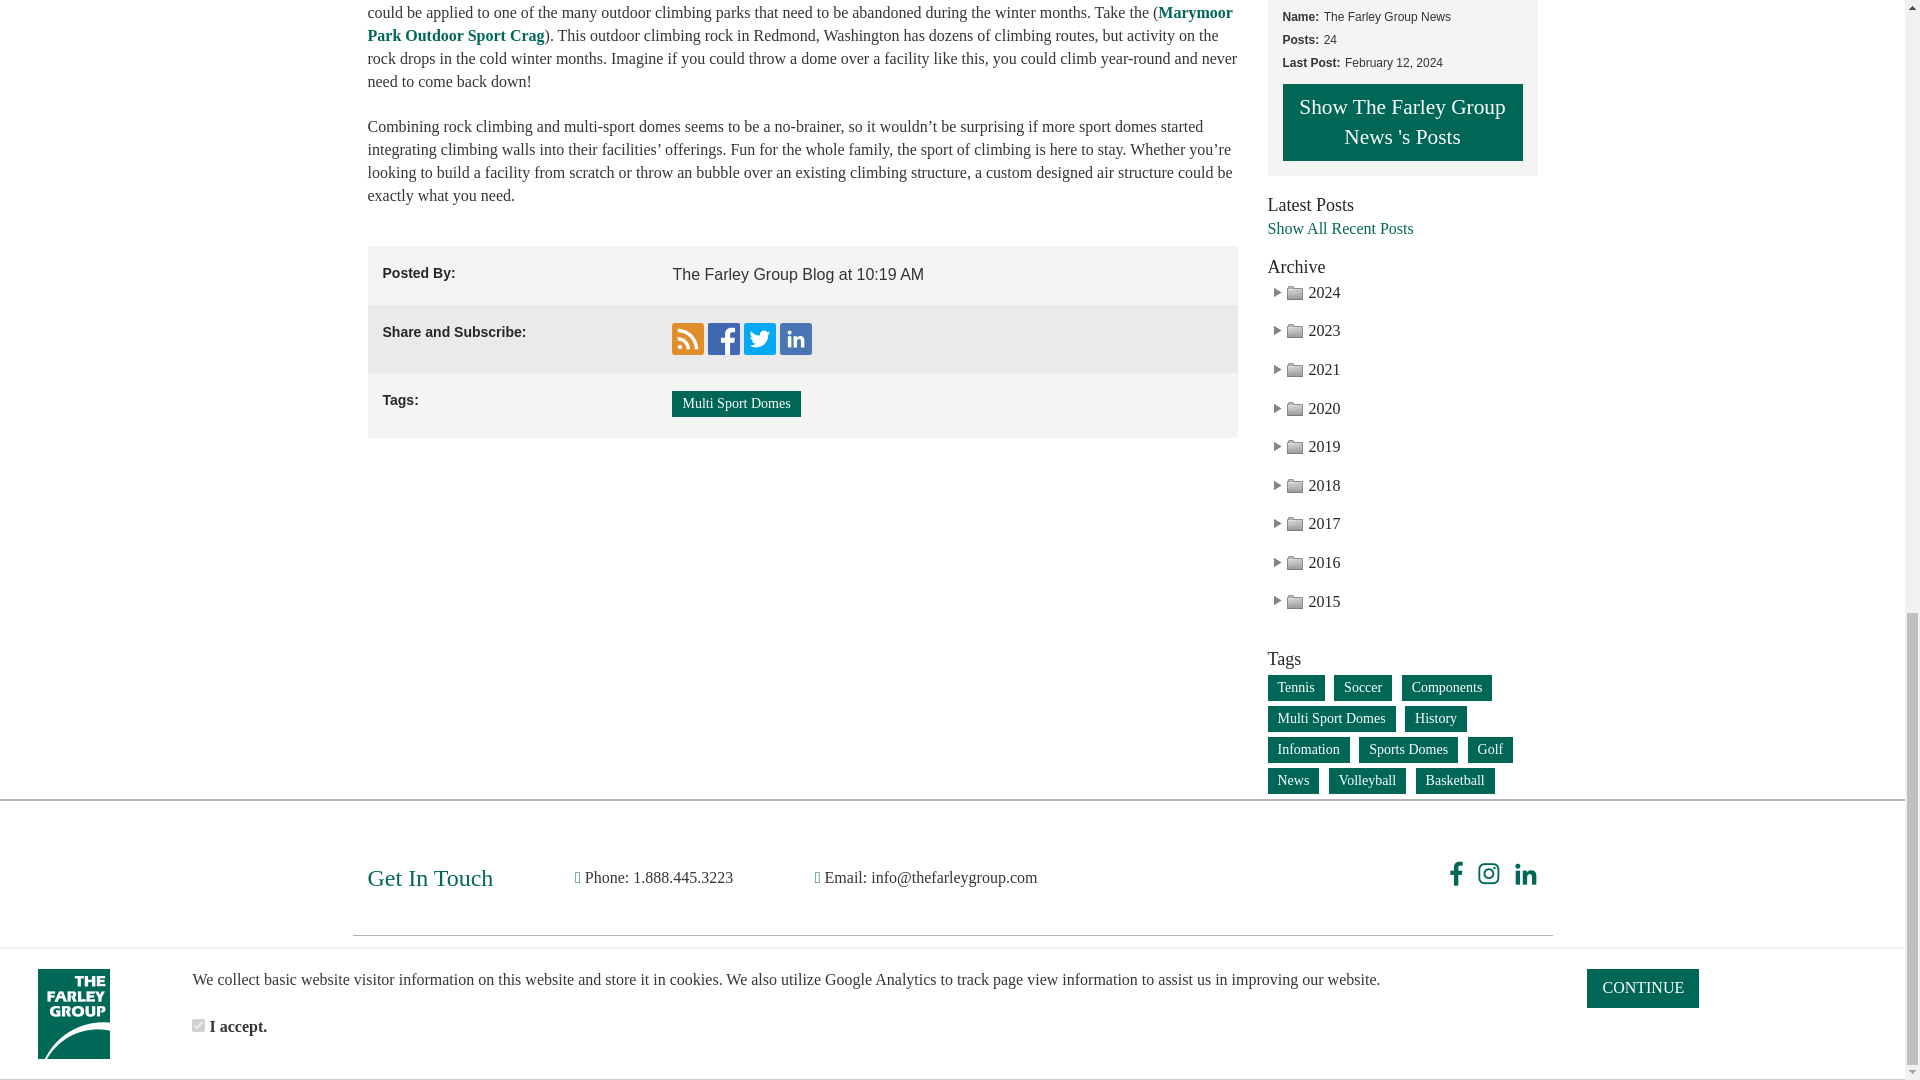 Image resolution: width=1920 pixels, height=1080 pixels. Describe the element at coordinates (736, 403) in the screenshot. I see `Multi Sport Domes` at that location.